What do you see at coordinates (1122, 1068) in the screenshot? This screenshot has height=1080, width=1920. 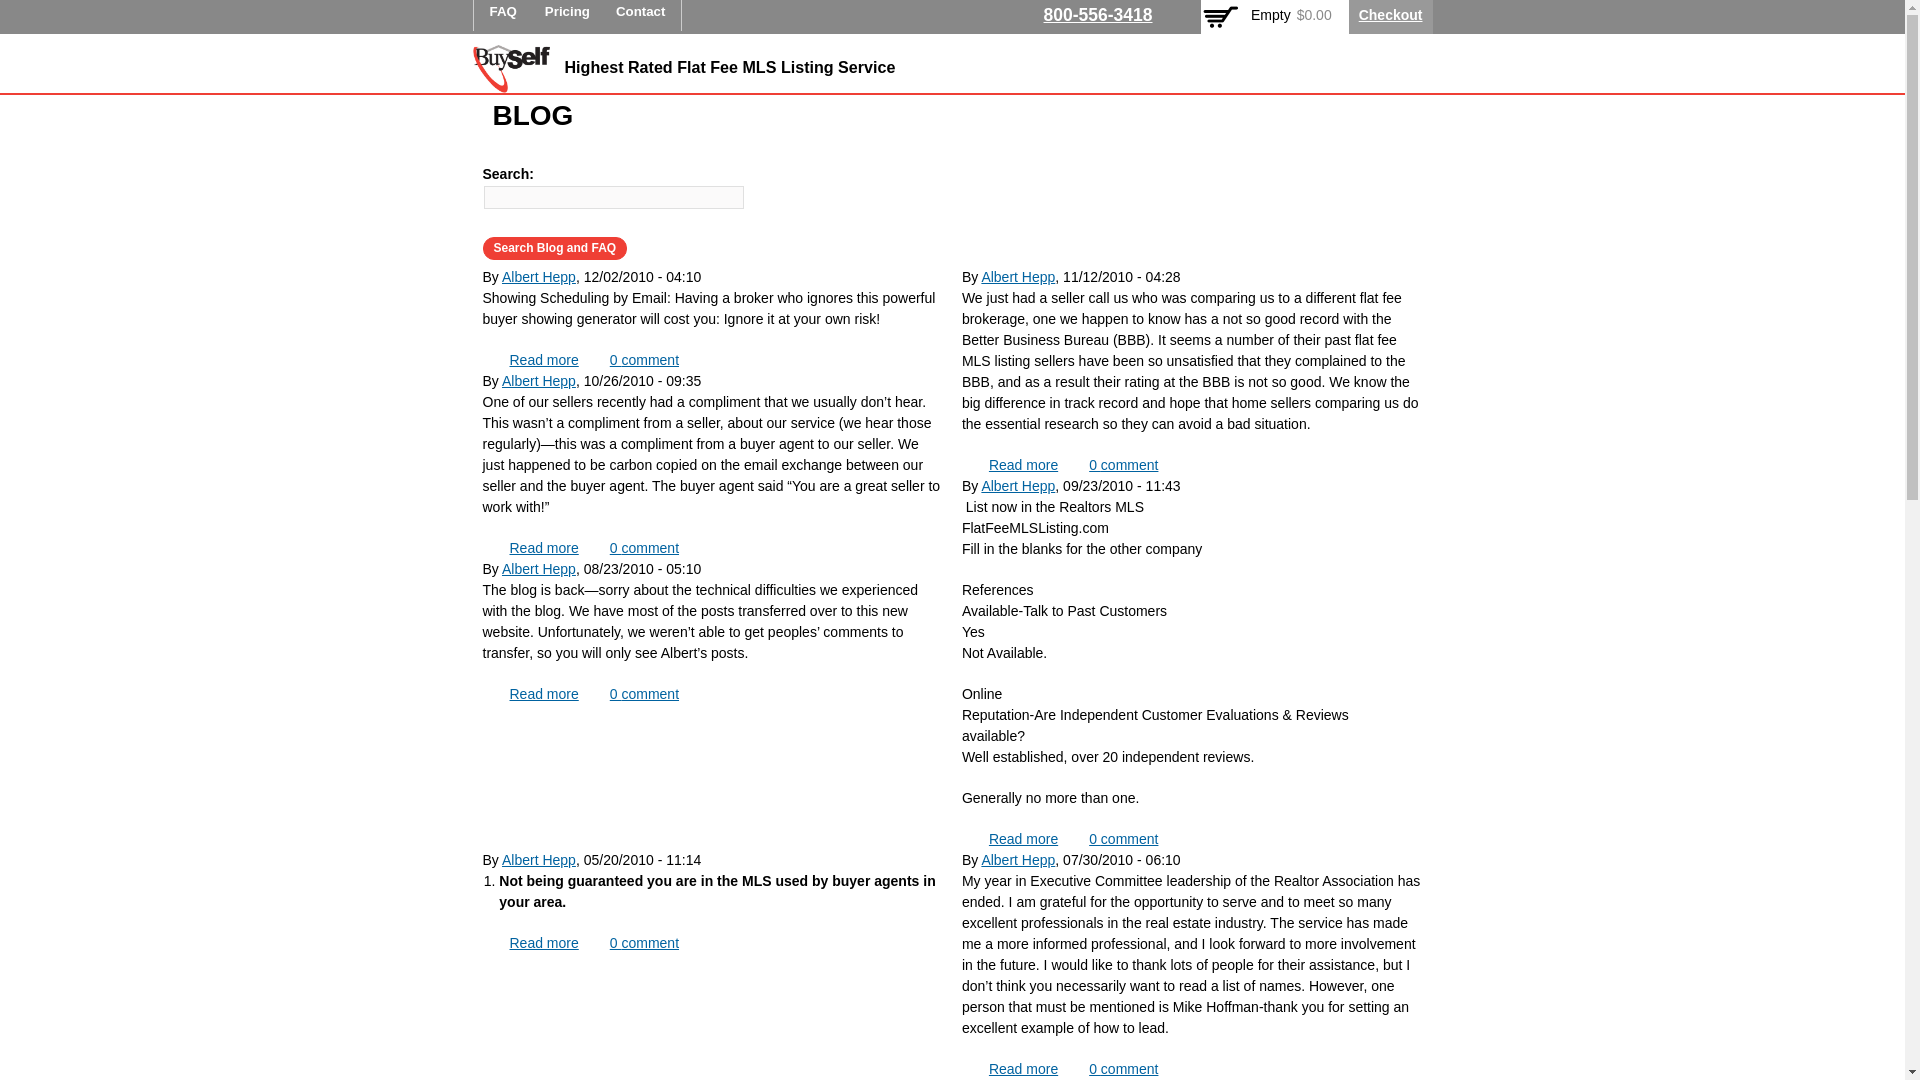 I see `0 comment` at bounding box center [1122, 1068].